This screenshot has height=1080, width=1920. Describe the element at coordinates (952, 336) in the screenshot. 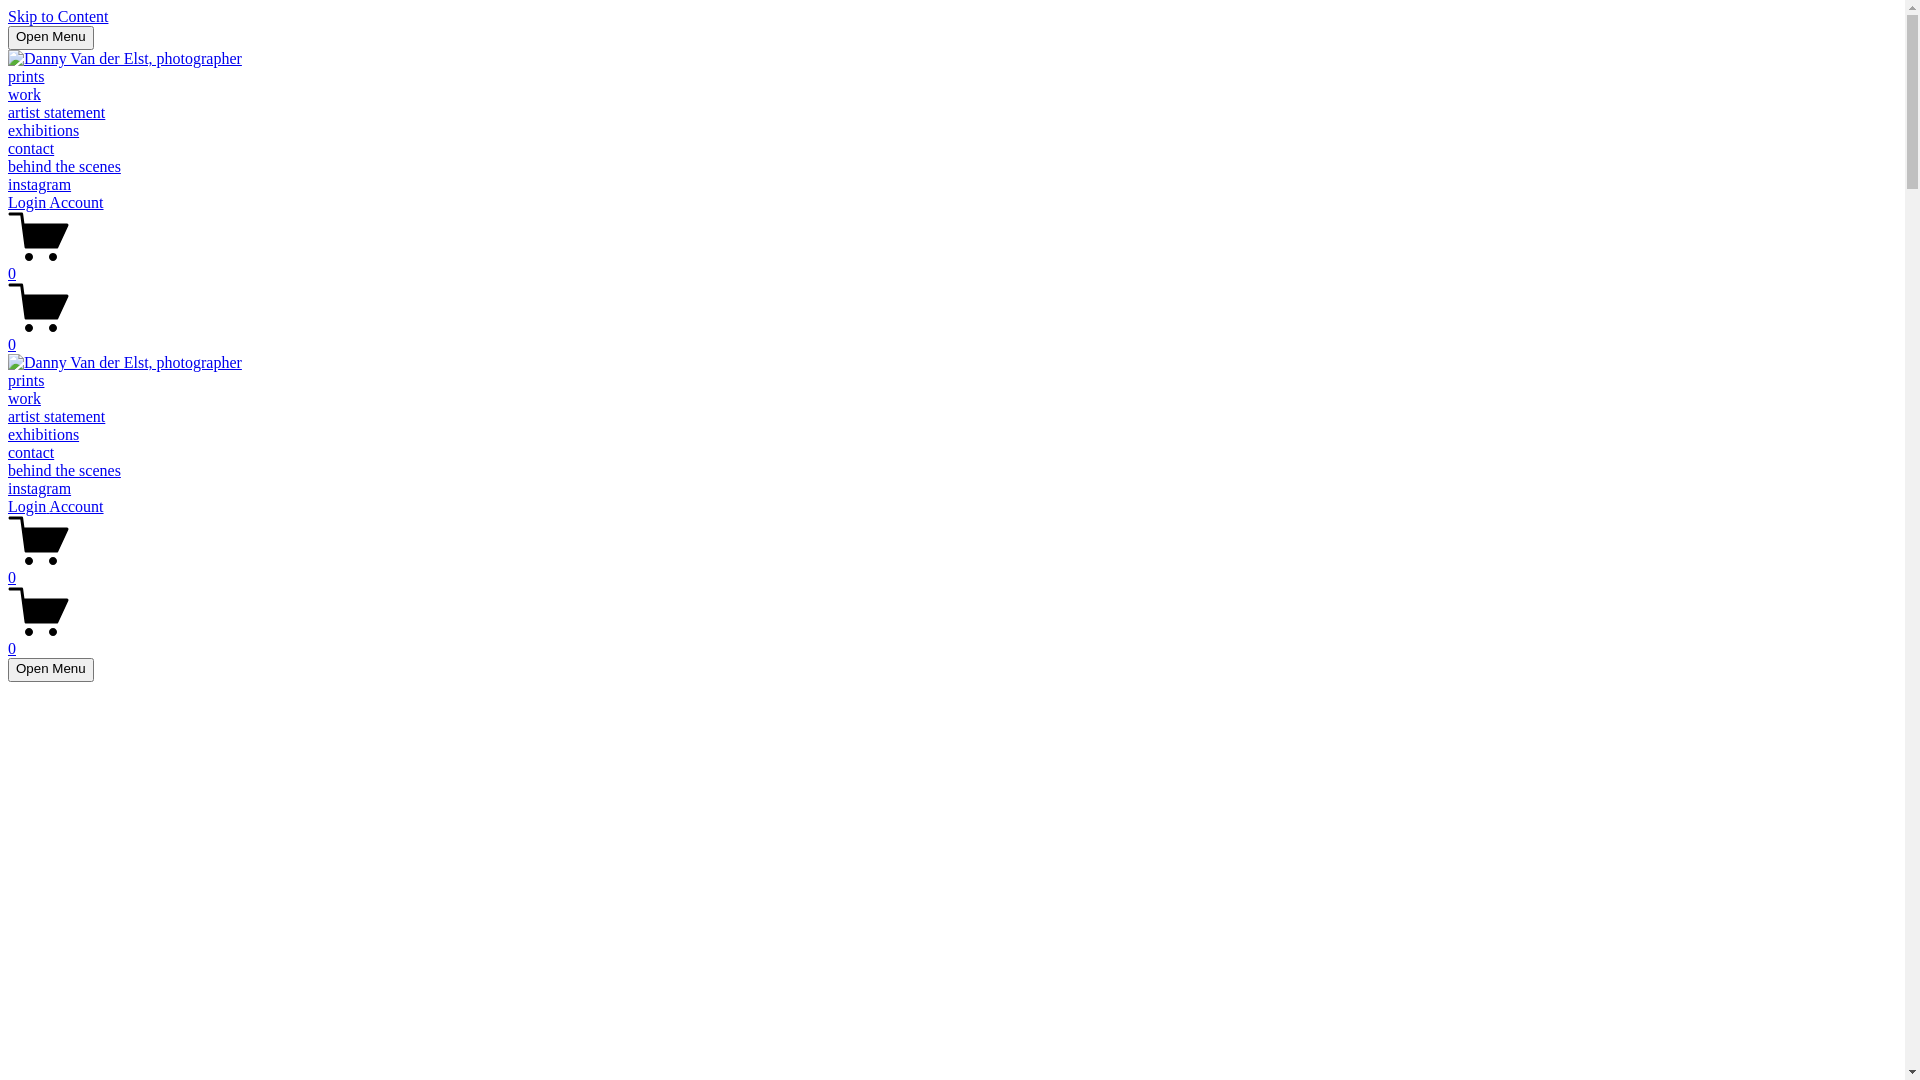

I see `0` at that location.